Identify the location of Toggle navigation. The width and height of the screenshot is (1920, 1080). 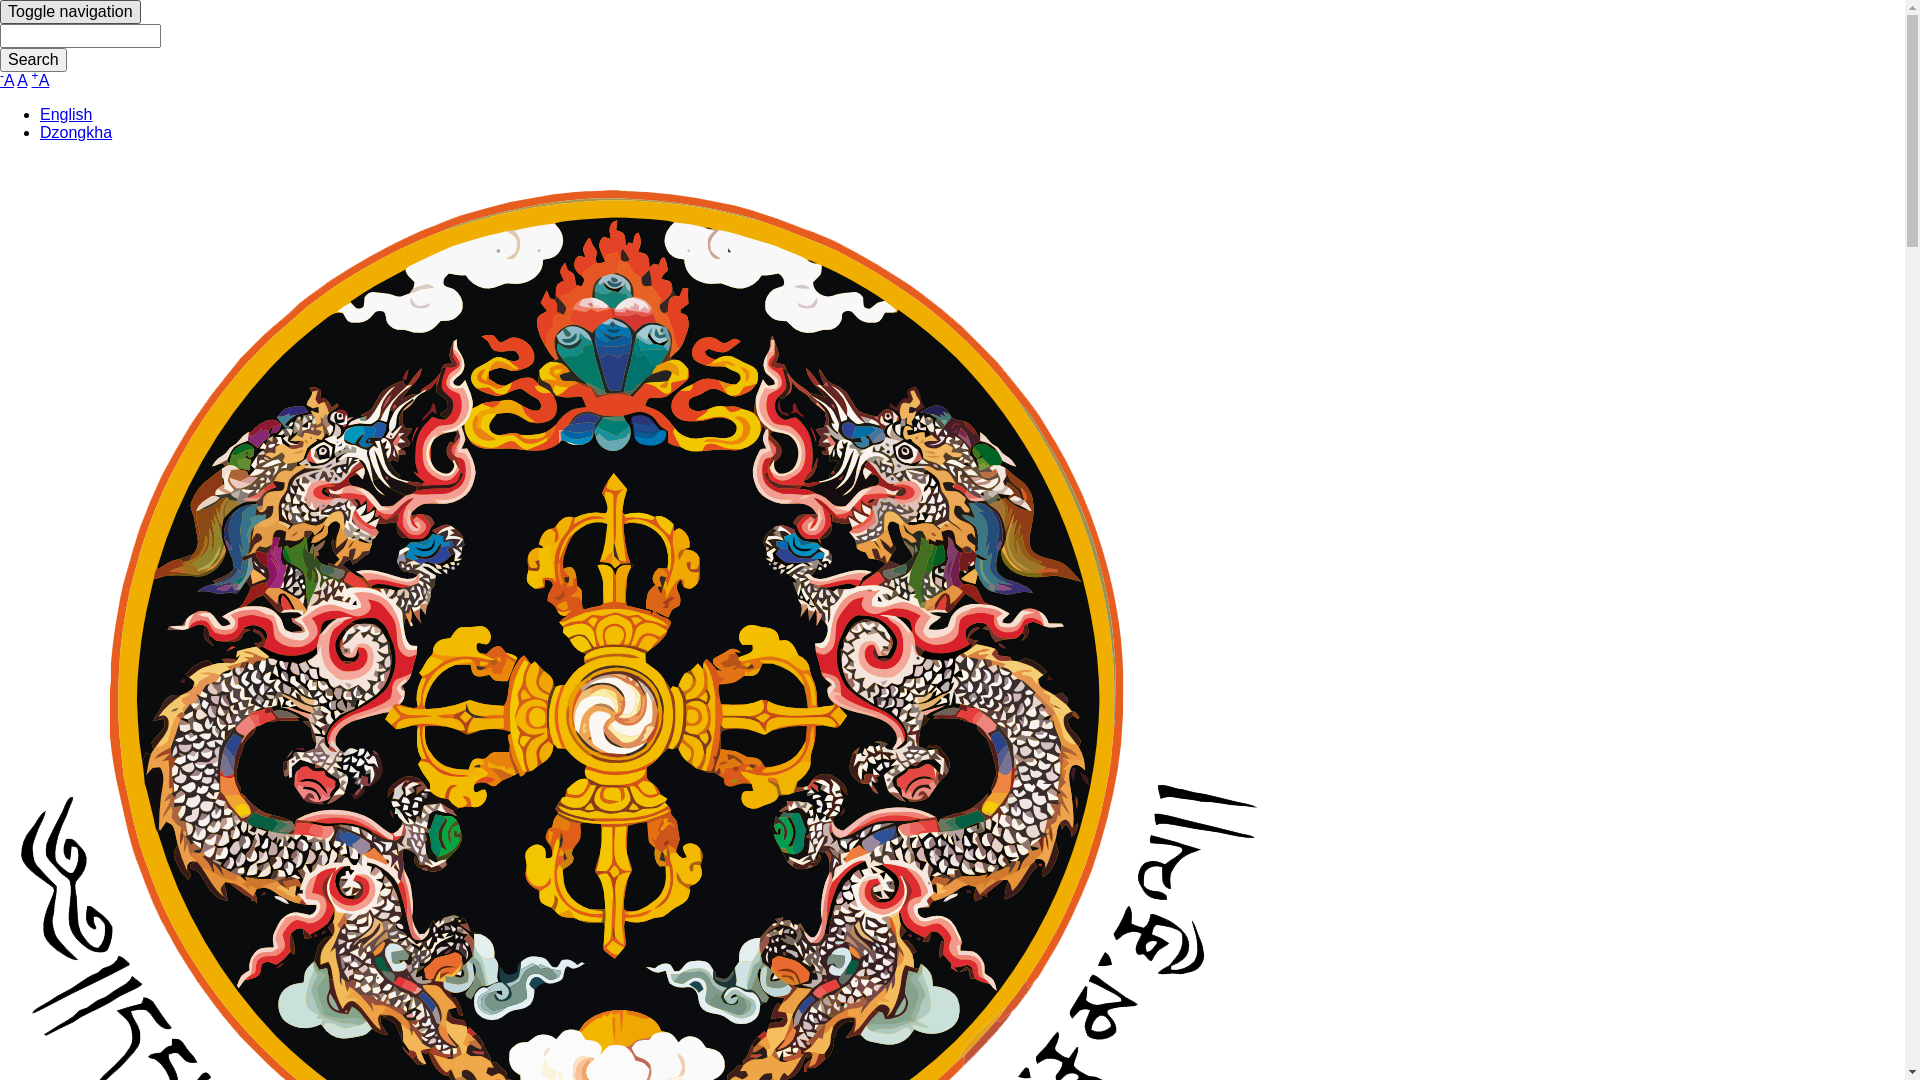
(70, 12).